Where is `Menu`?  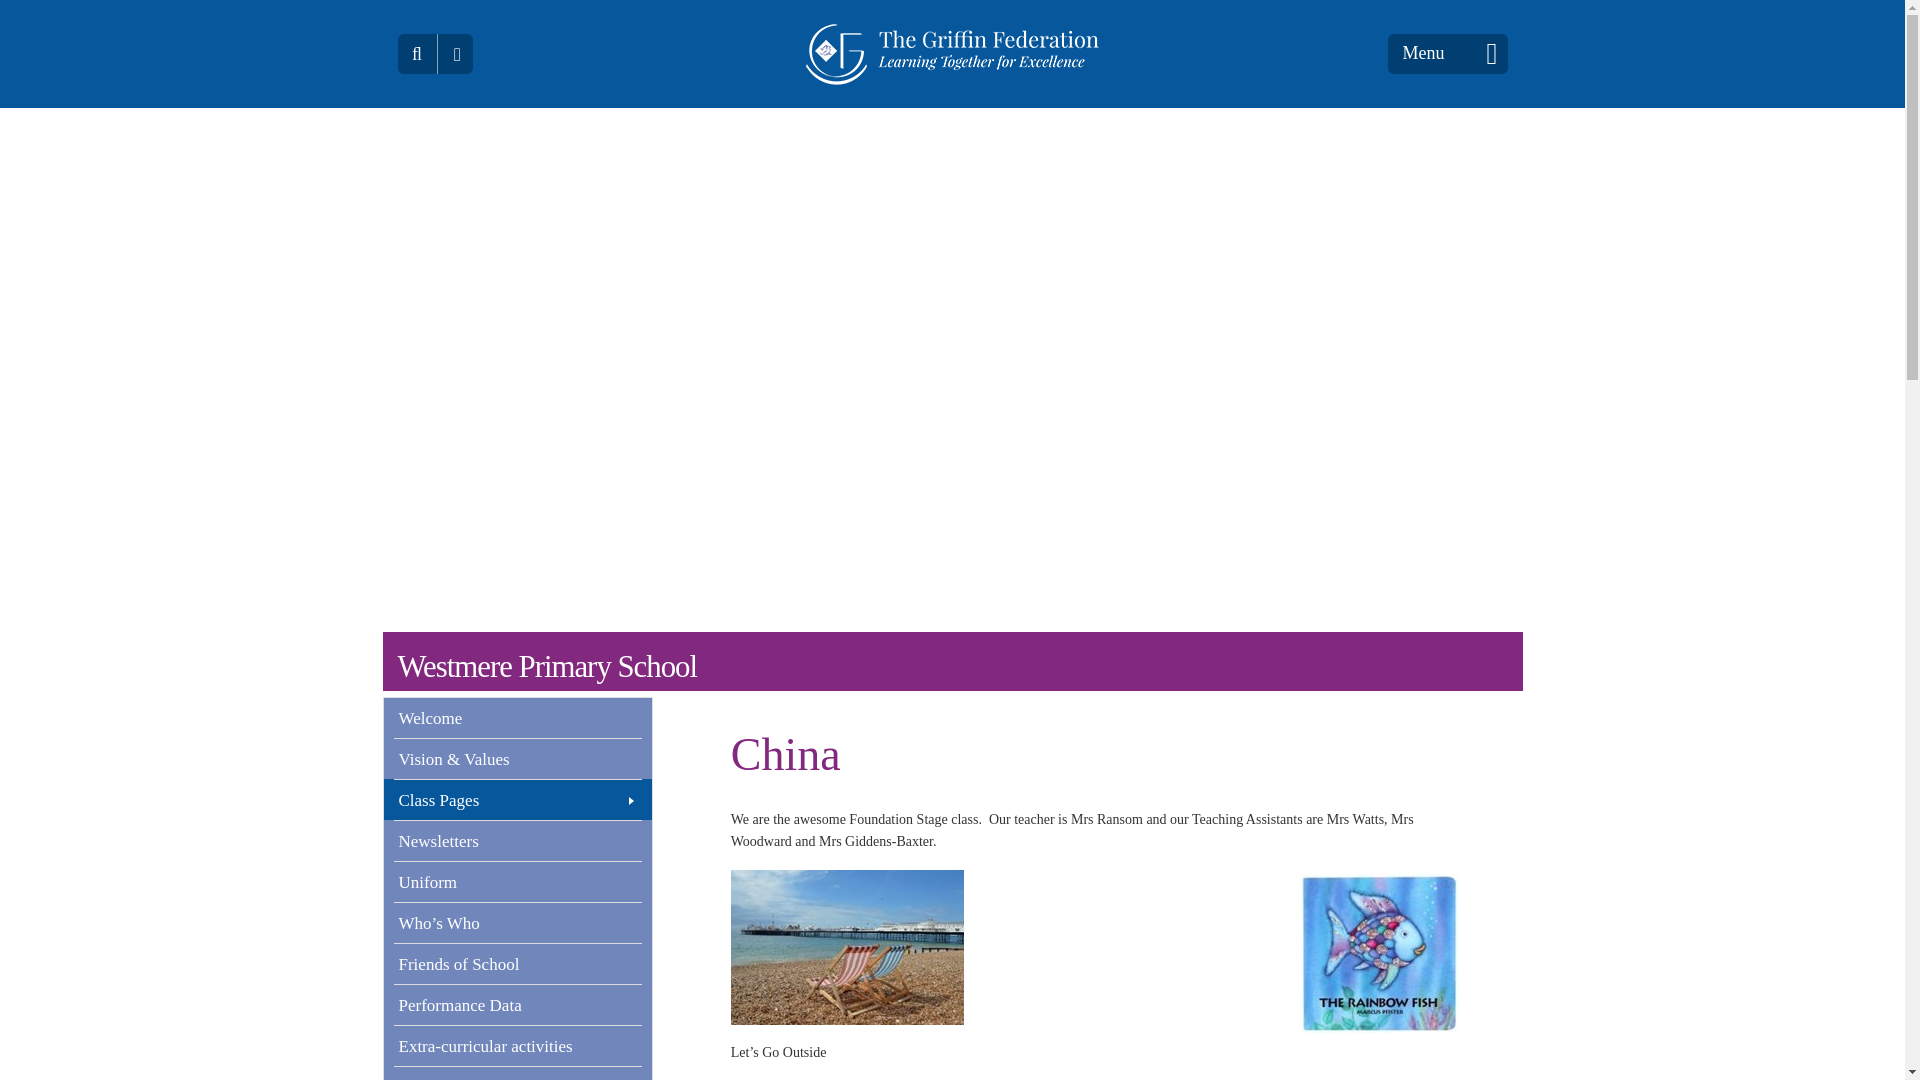
Menu is located at coordinates (1448, 54).